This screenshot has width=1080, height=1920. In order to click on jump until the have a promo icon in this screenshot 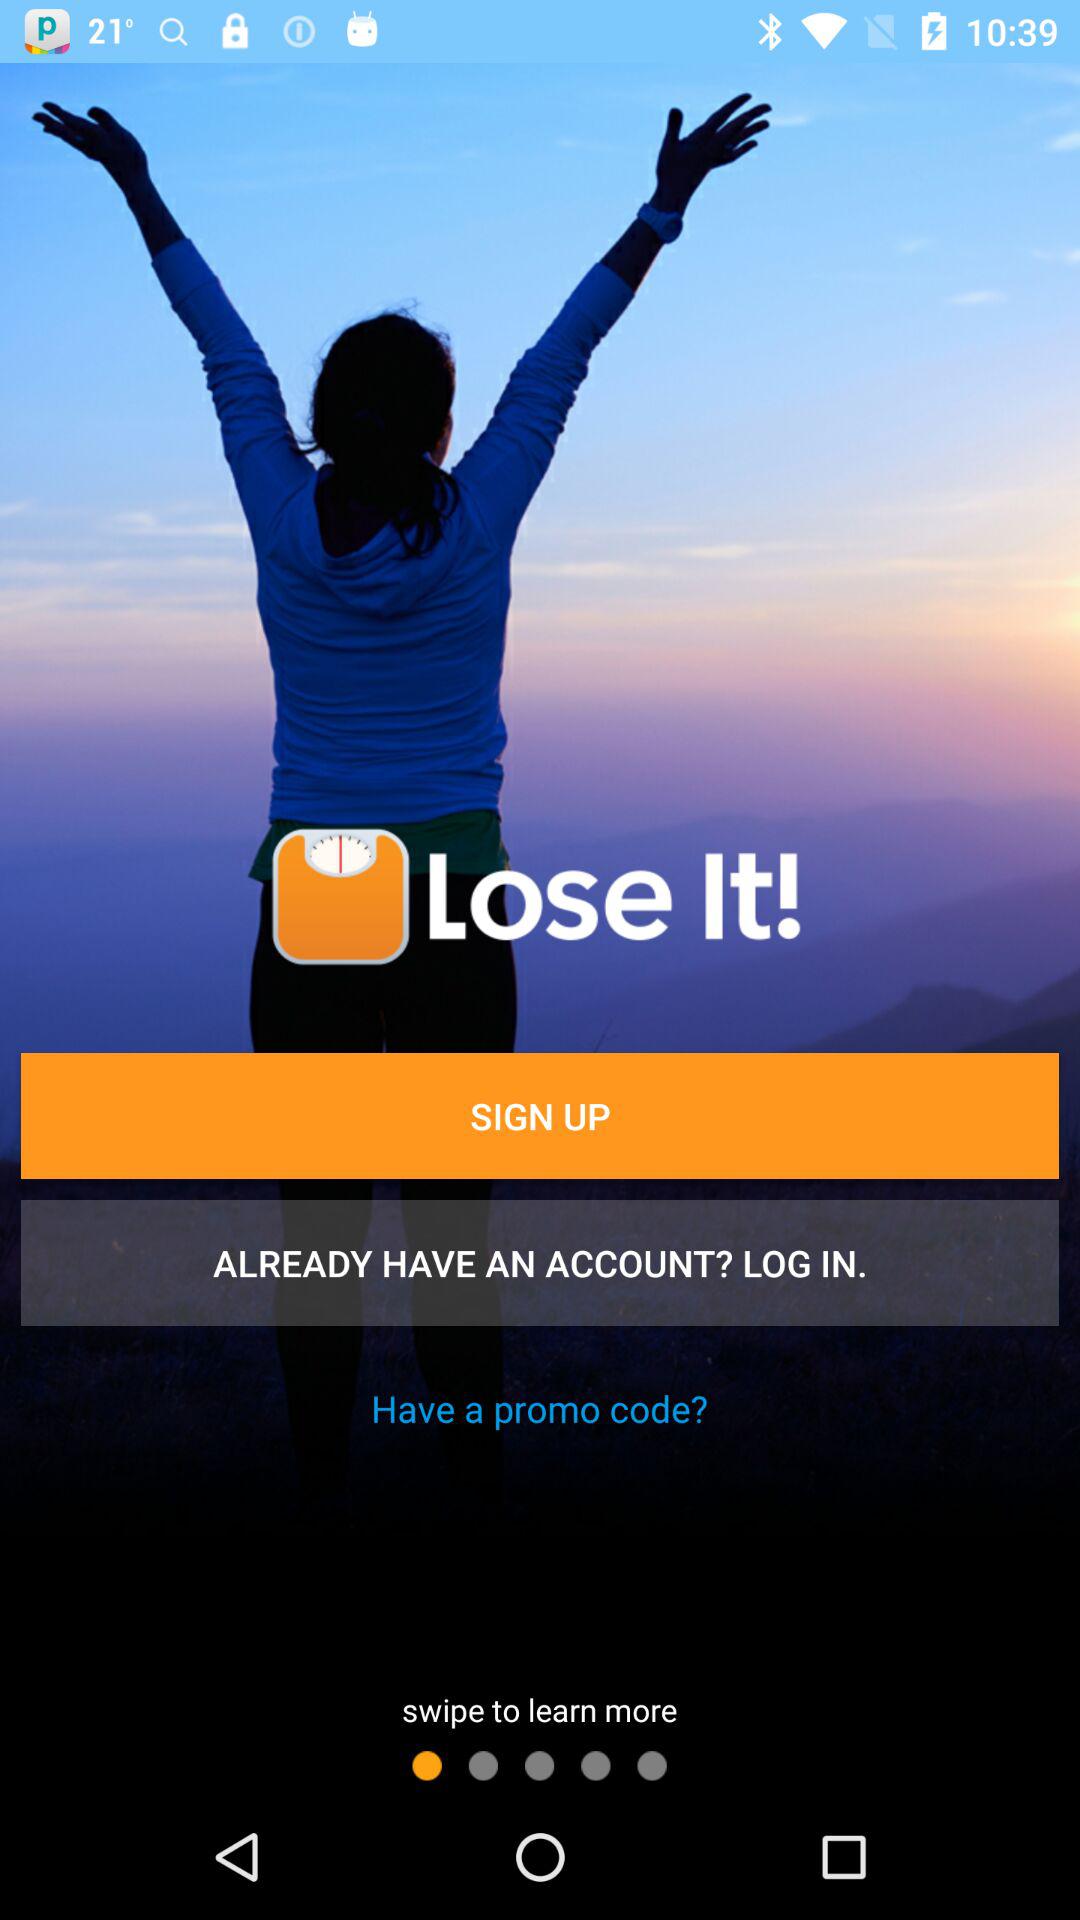, I will do `click(539, 1408)`.